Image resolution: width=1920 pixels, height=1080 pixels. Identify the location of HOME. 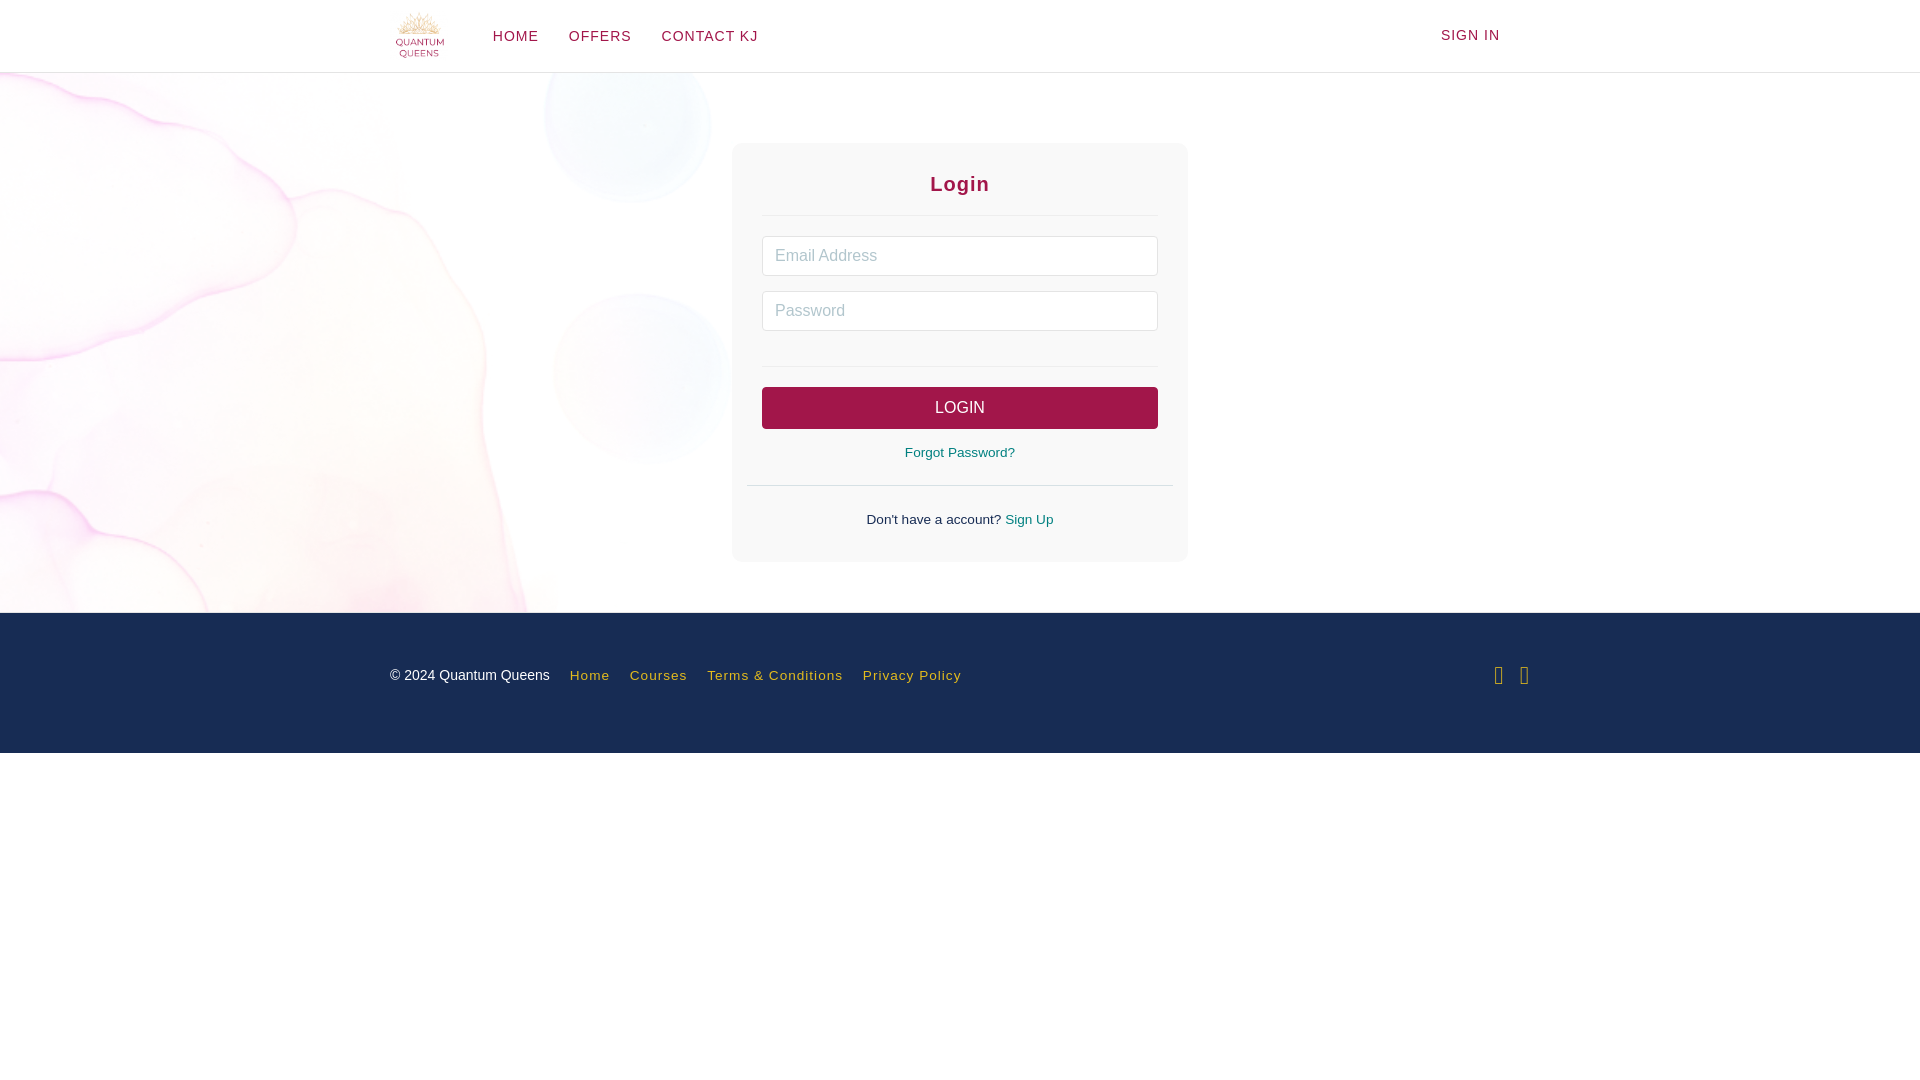
(516, 36).